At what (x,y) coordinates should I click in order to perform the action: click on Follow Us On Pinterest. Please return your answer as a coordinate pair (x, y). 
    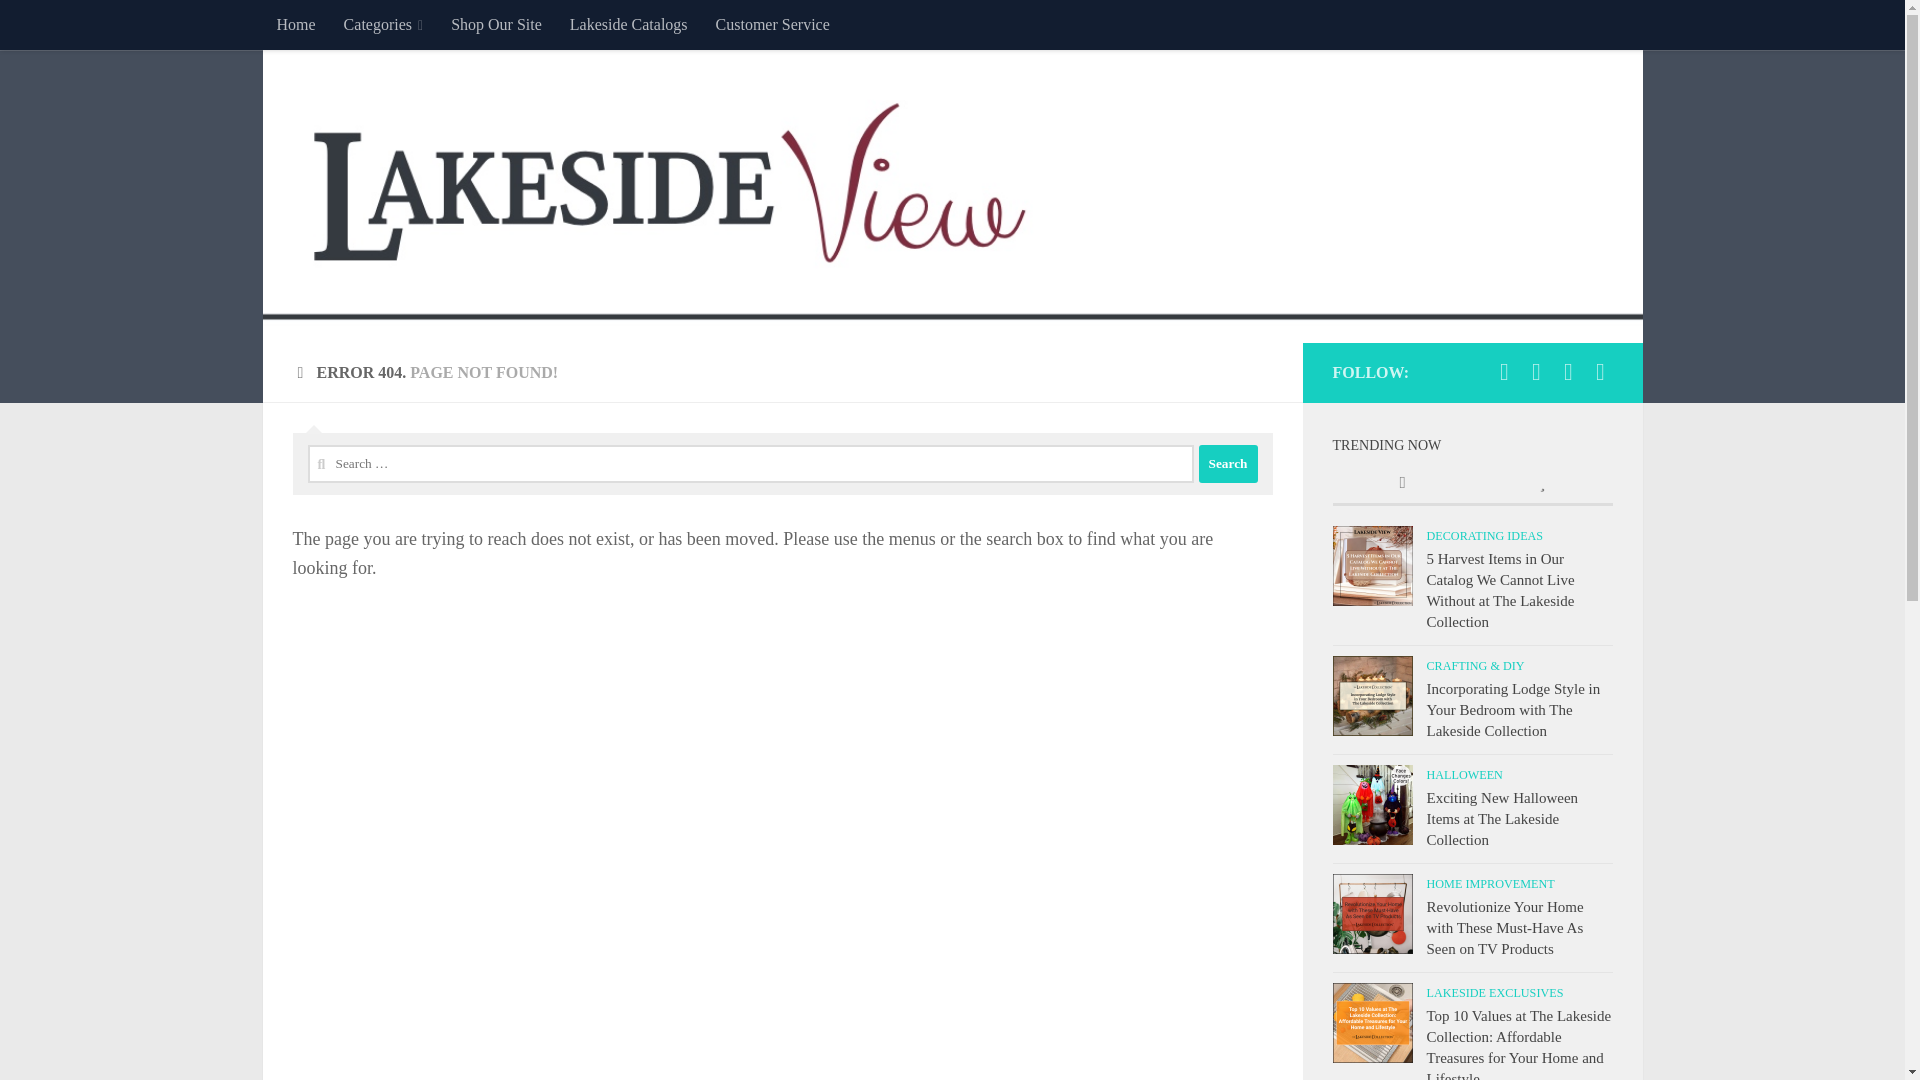
    Looking at the image, I should click on (1600, 372).